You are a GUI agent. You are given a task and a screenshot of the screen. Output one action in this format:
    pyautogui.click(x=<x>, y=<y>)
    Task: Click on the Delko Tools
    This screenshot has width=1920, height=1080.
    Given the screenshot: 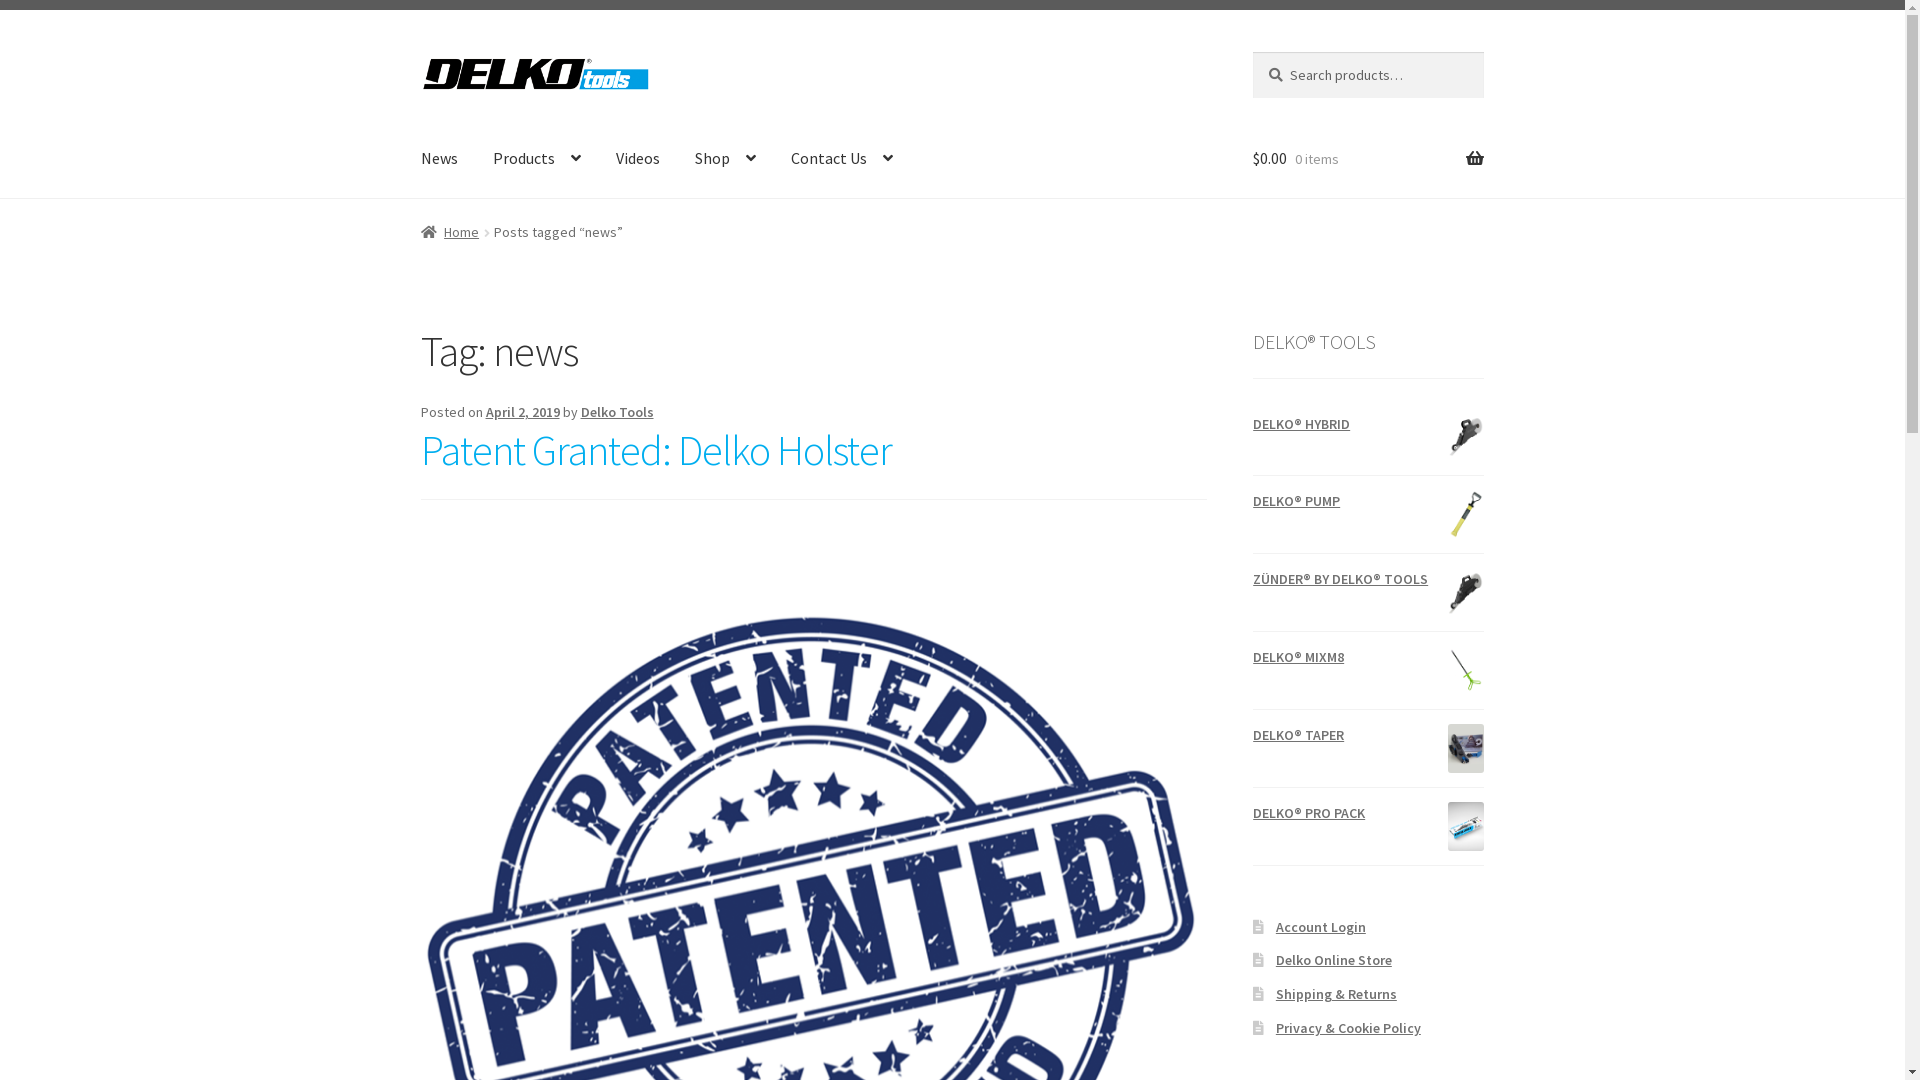 What is the action you would take?
    pyautogui.click(x=618, y=412)
    